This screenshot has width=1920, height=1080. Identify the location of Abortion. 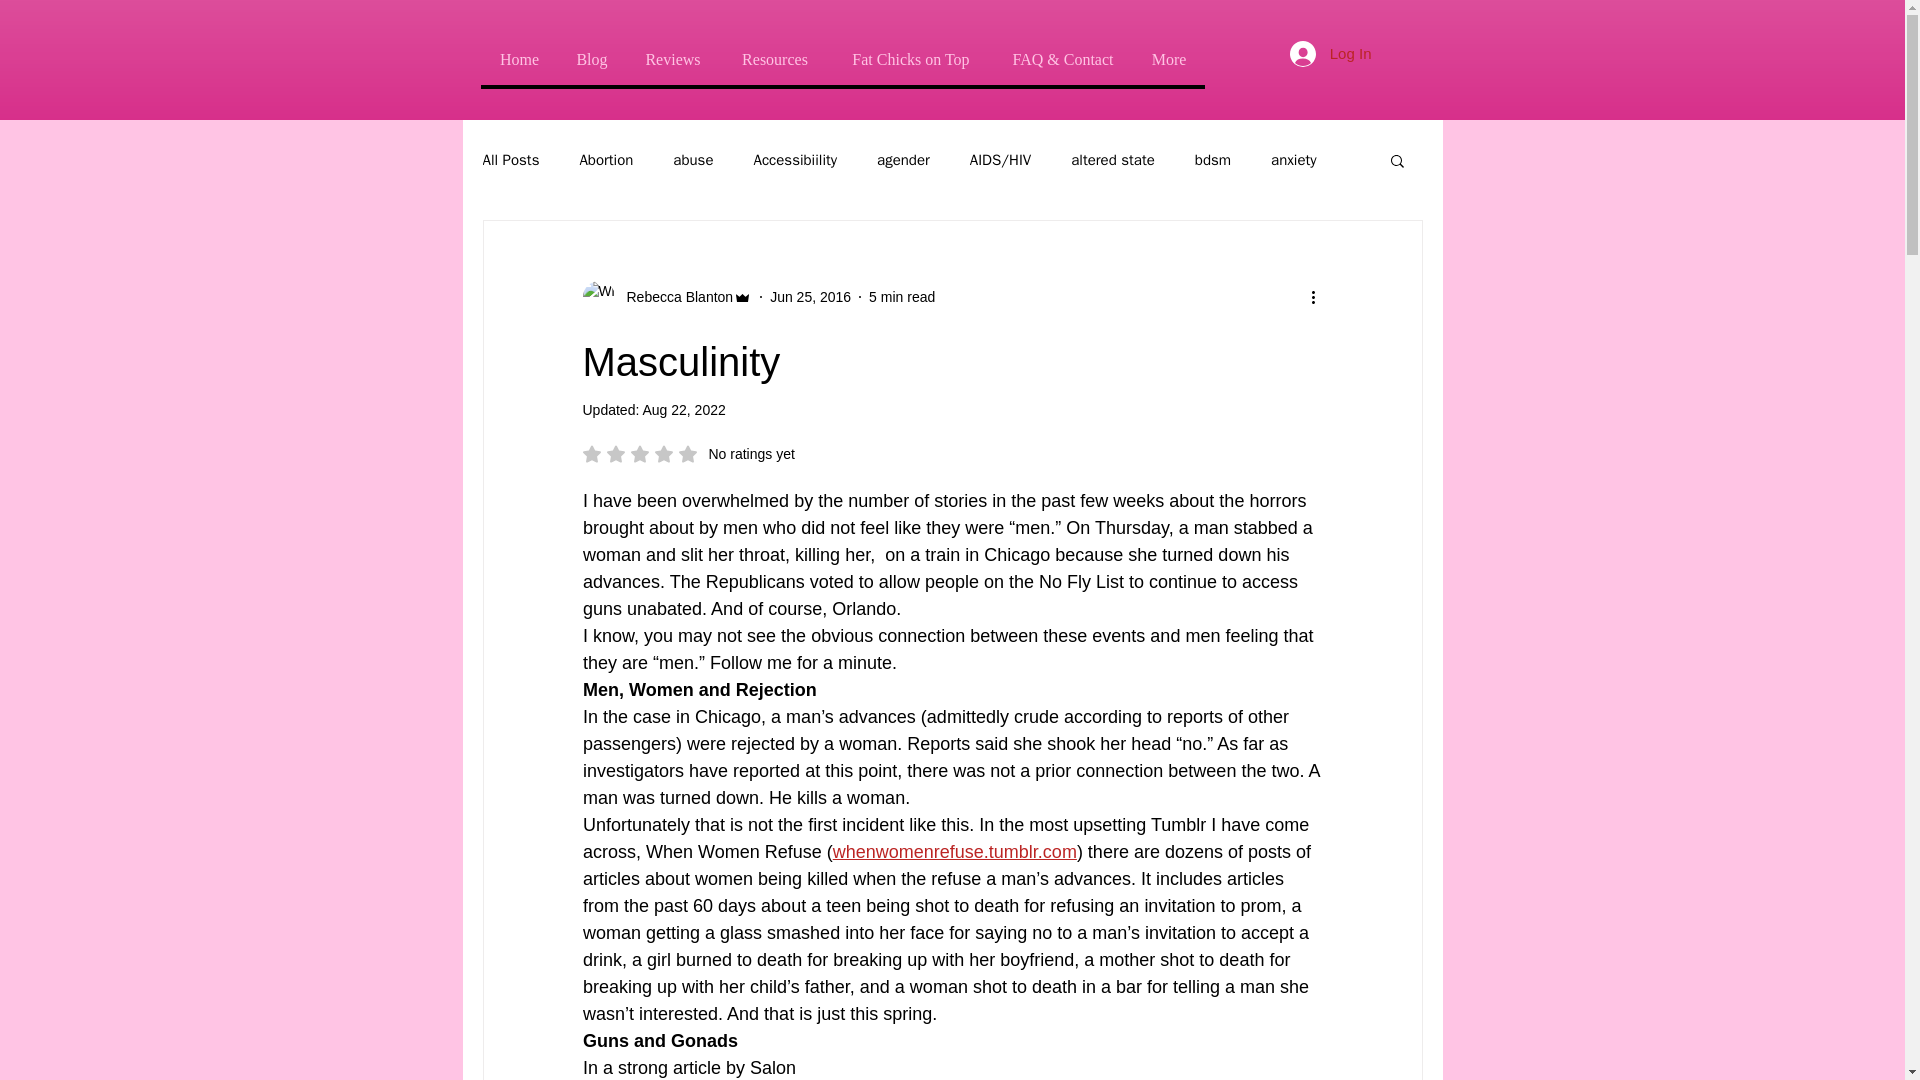
(606, 159).